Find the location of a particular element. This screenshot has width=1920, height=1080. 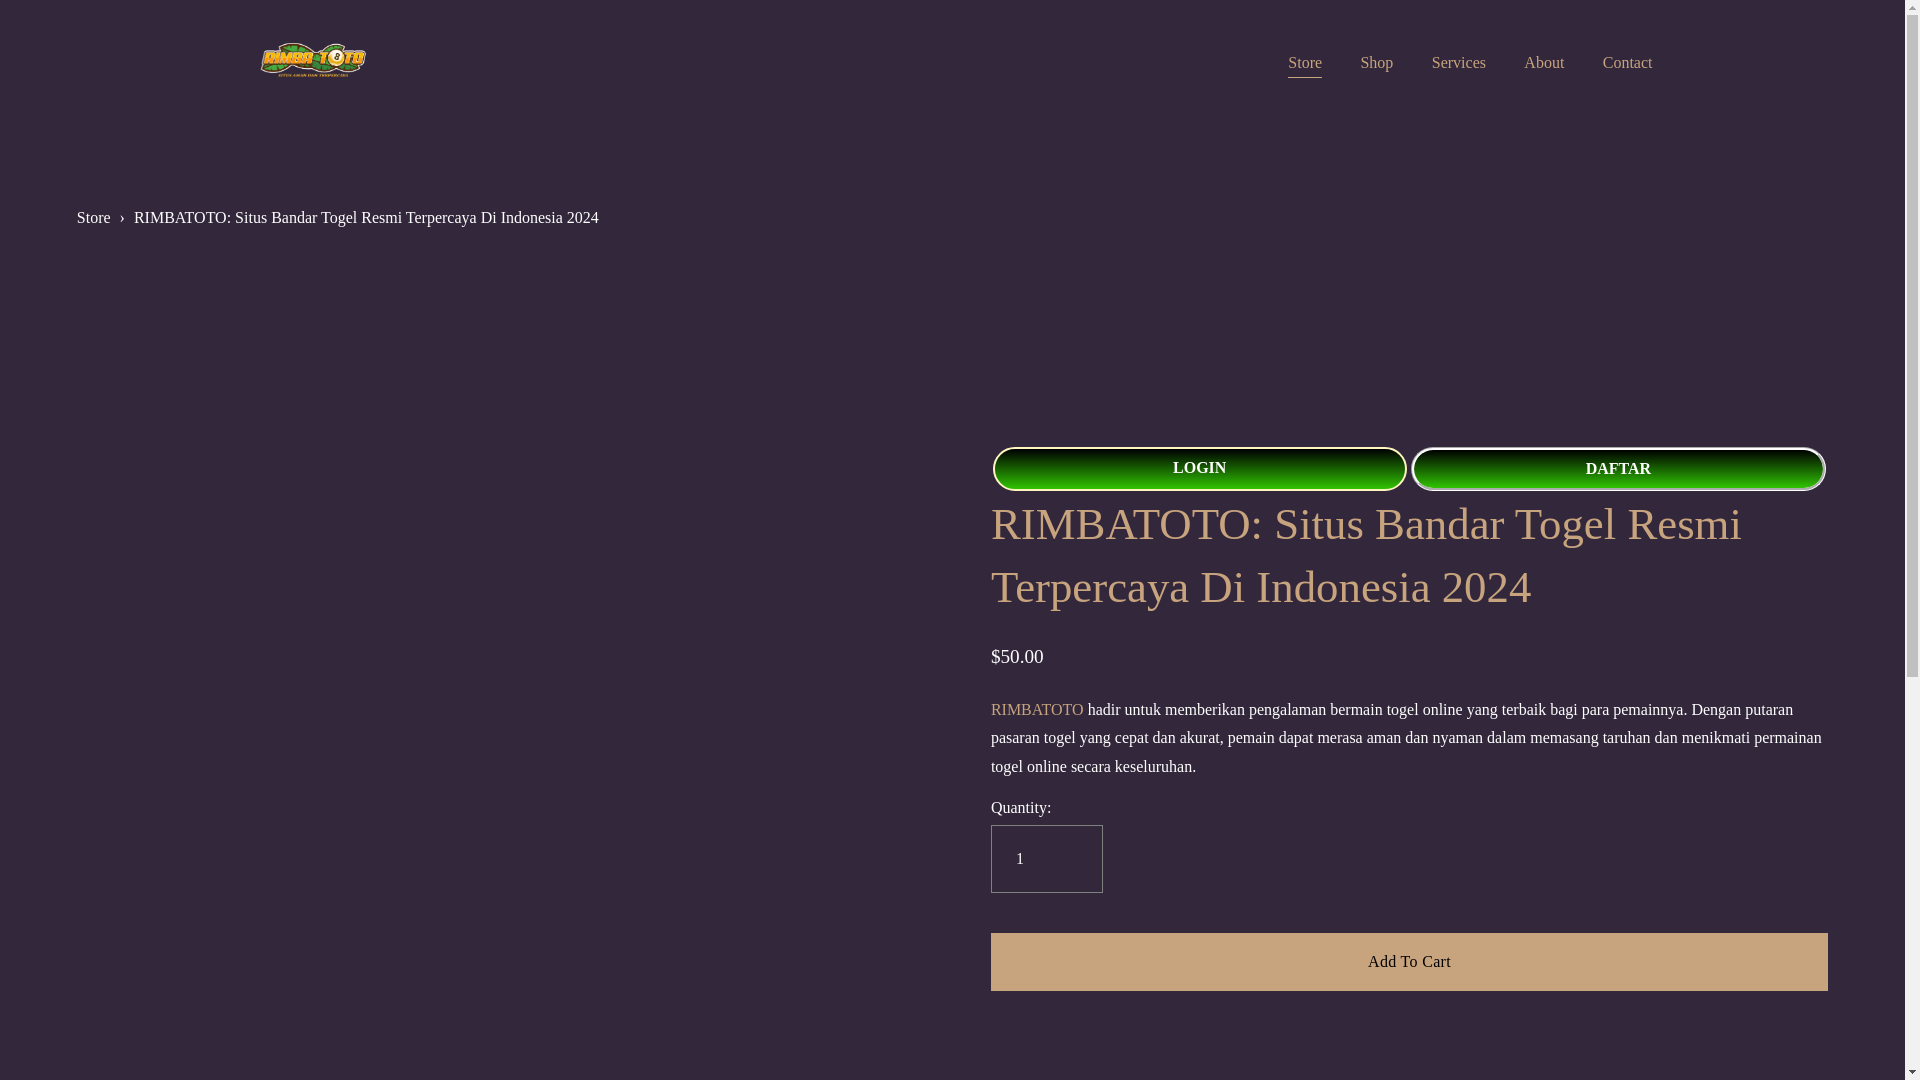

About is located at coordinates (1544, 62).